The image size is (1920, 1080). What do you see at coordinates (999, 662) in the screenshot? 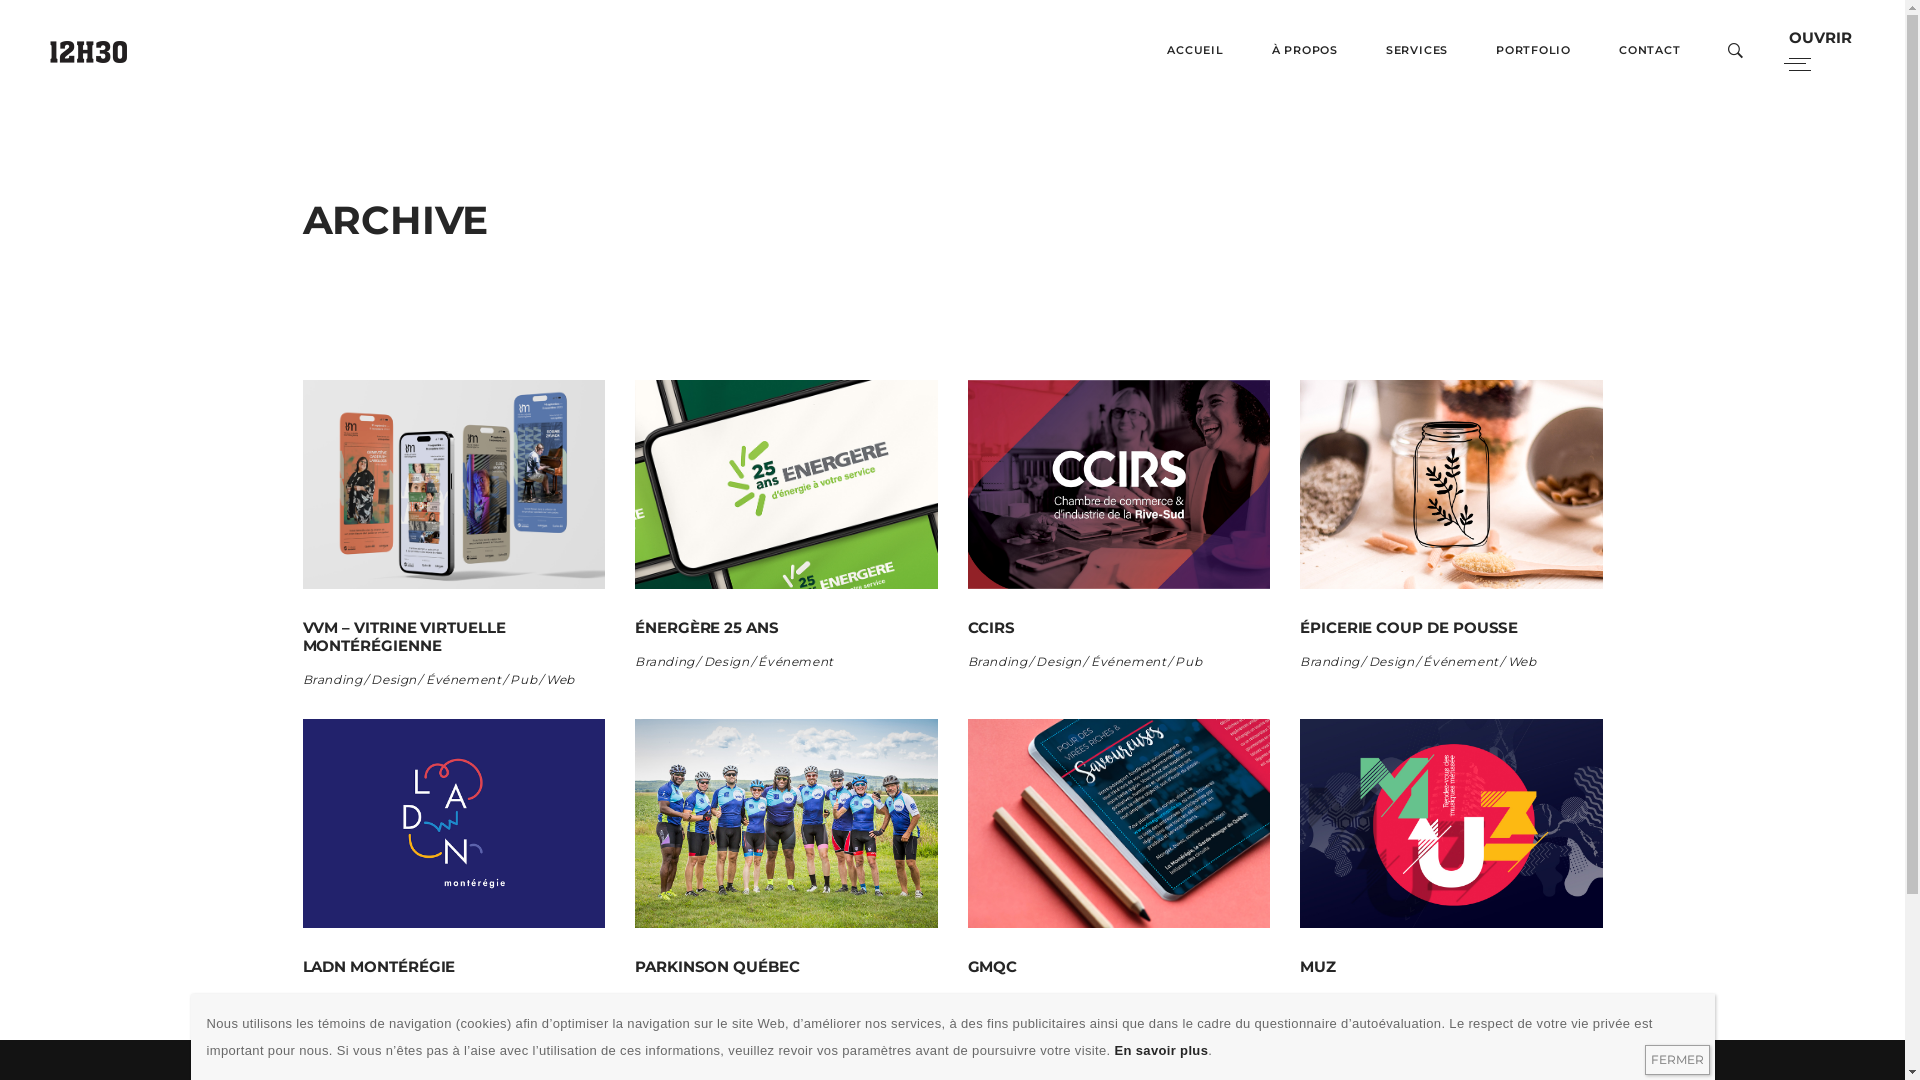
I see `Branding` at bounding box center [999, 662].